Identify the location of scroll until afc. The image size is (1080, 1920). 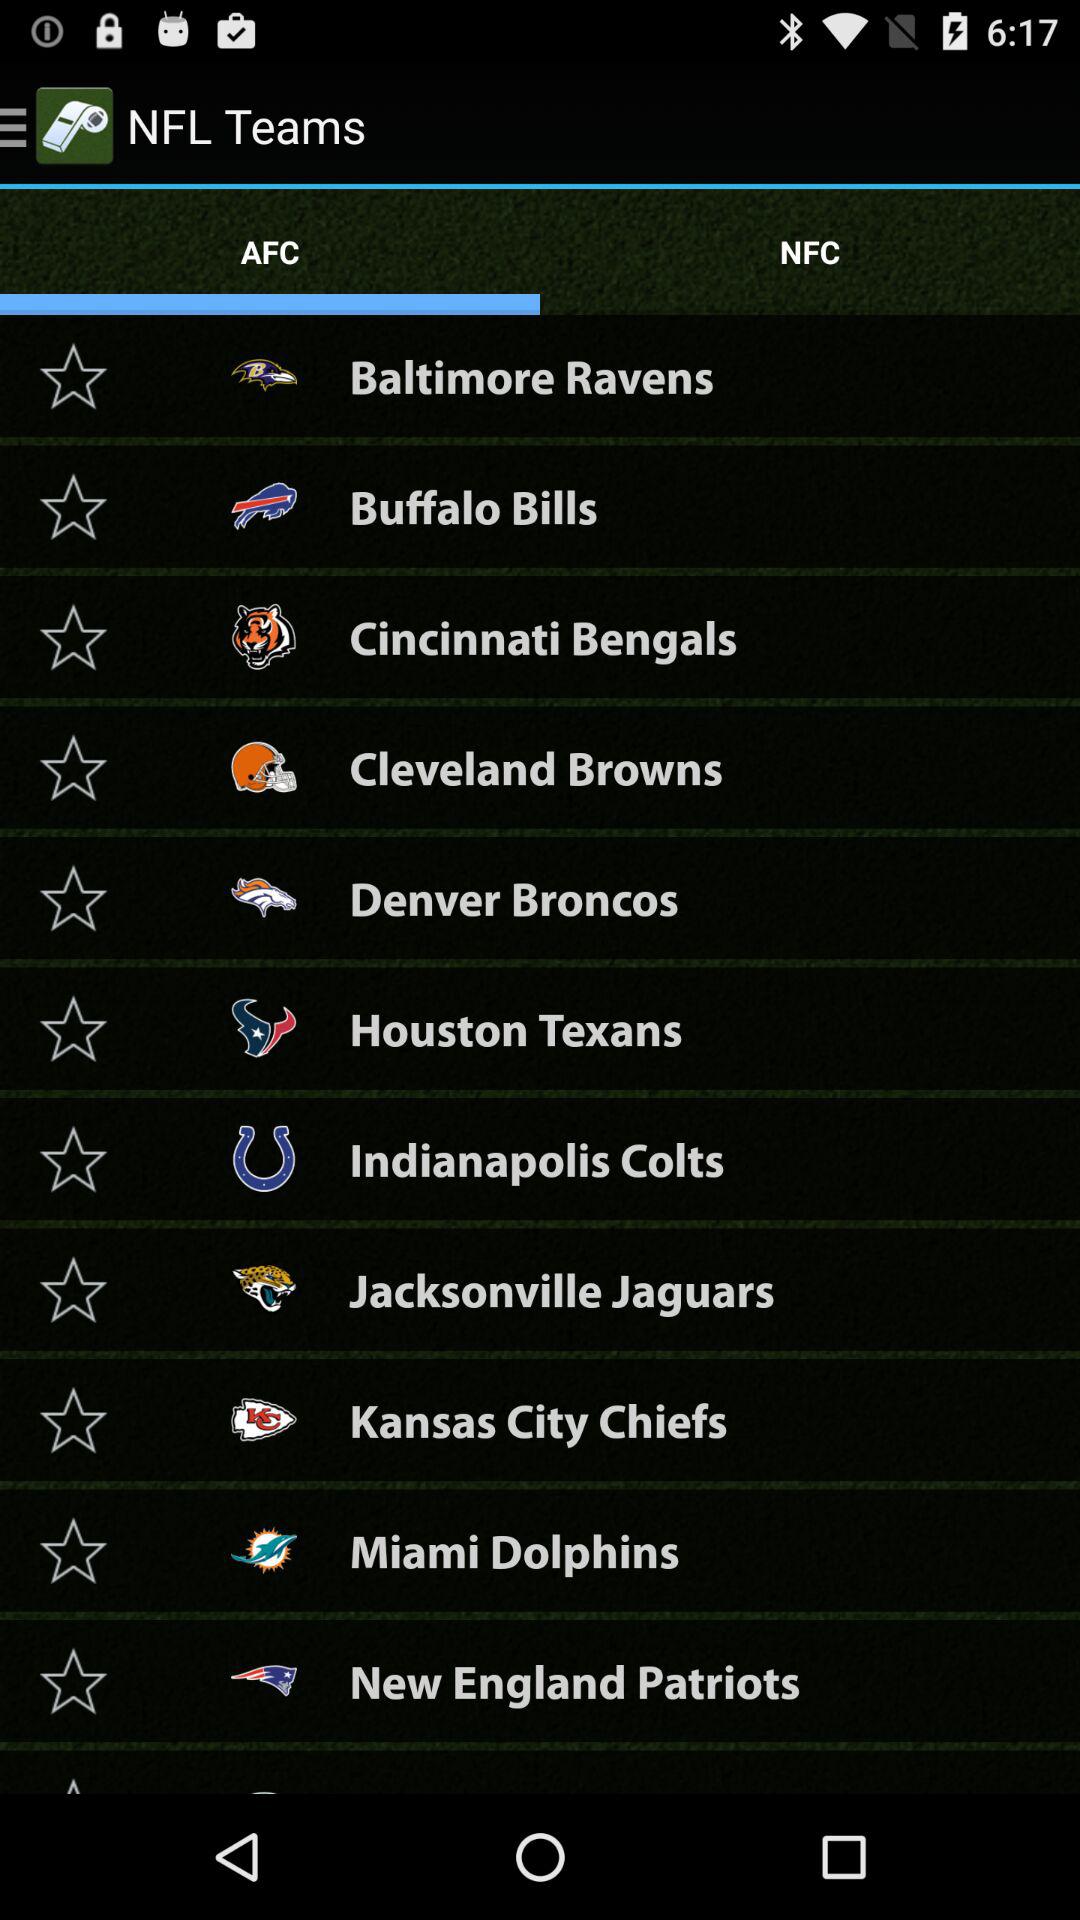
(270, 252).